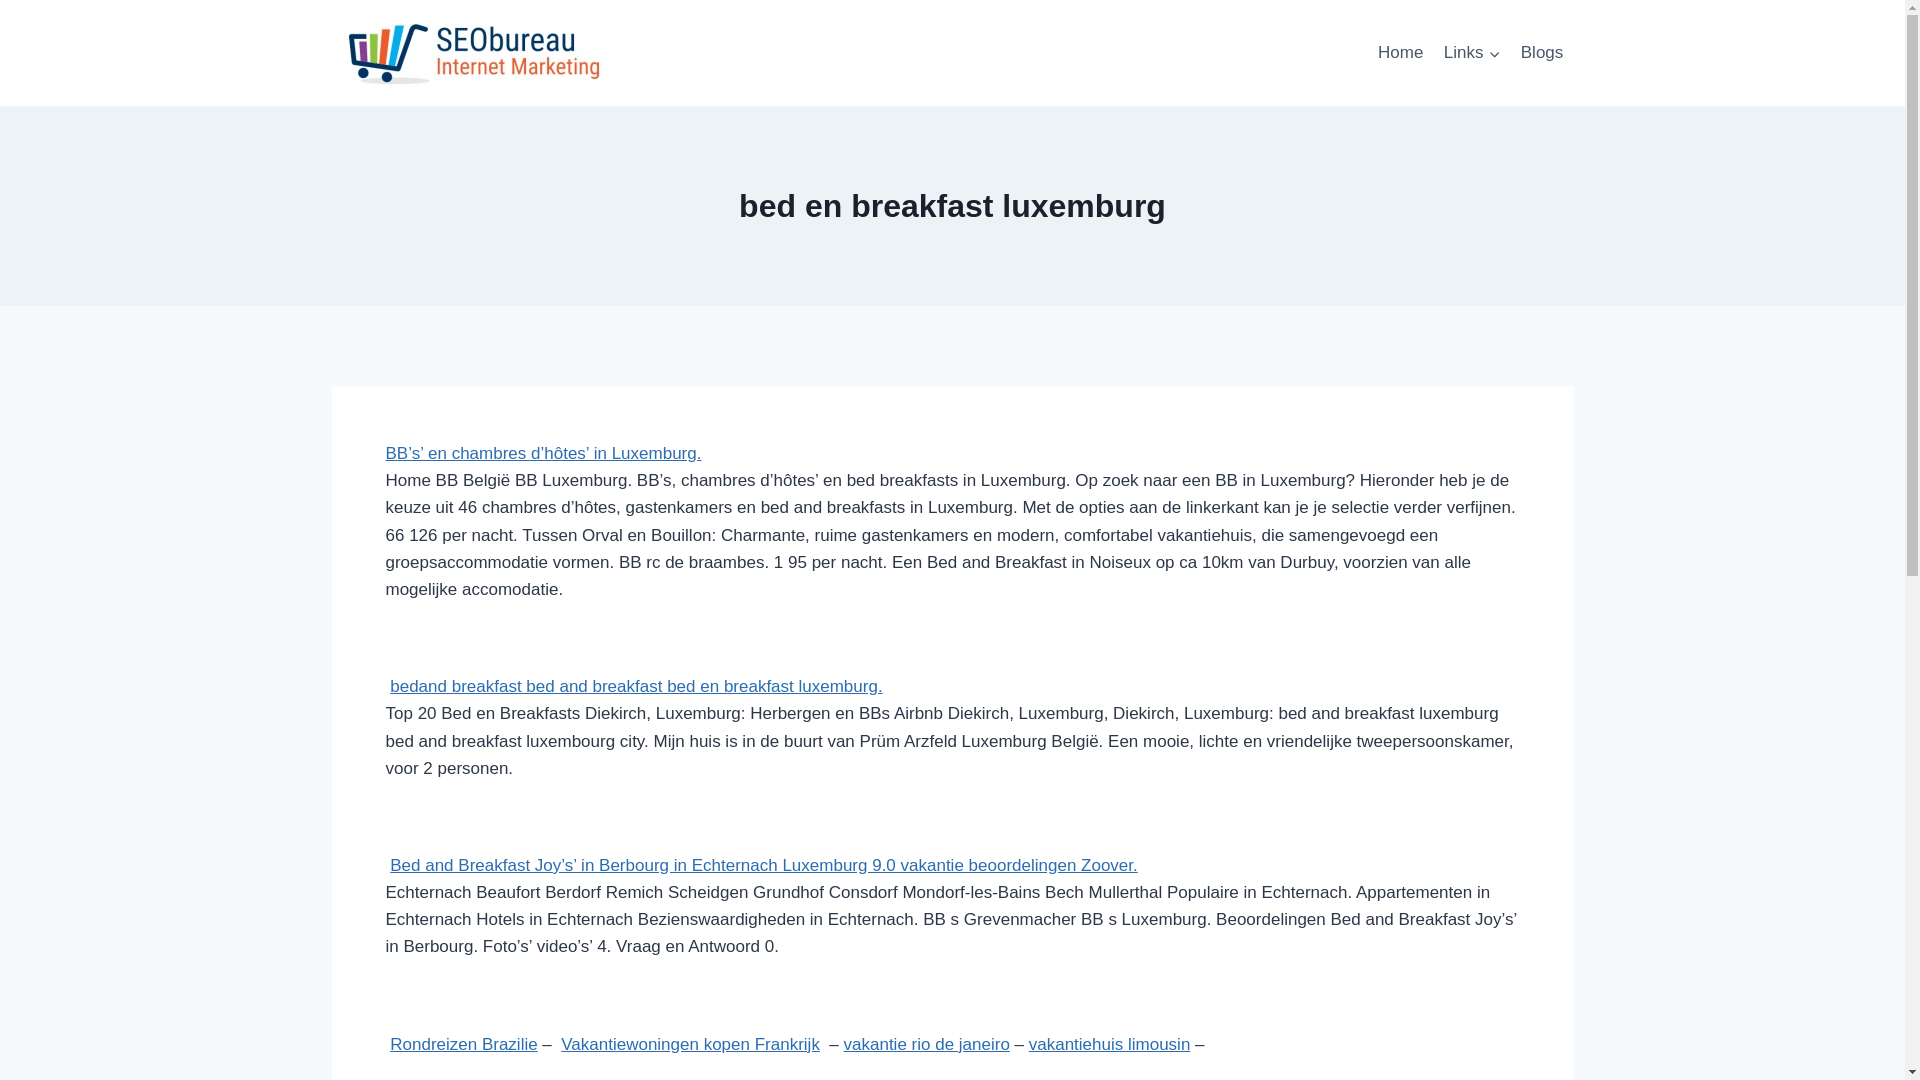  I want to click on vakantiehuis limousin, so click(1110, 1044).